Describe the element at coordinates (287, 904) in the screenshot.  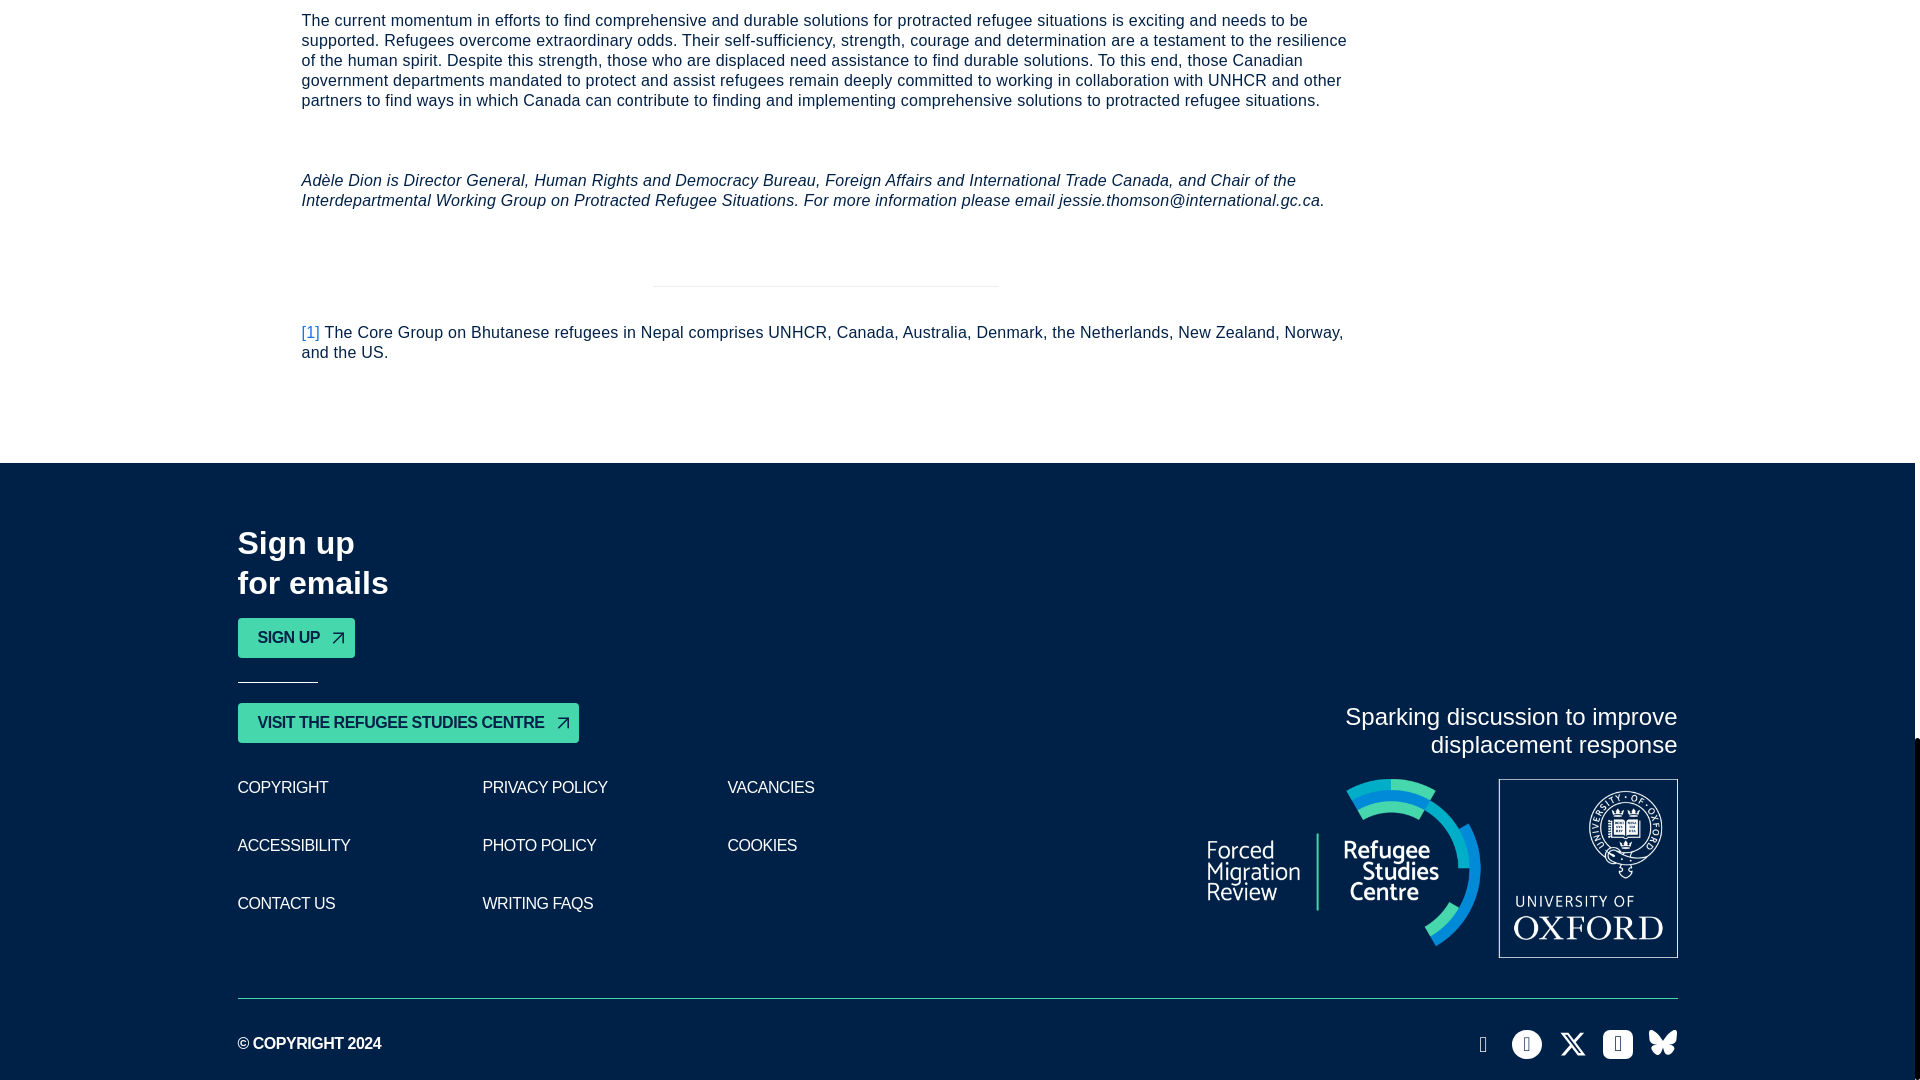
I see `CONTACT US` at that location.